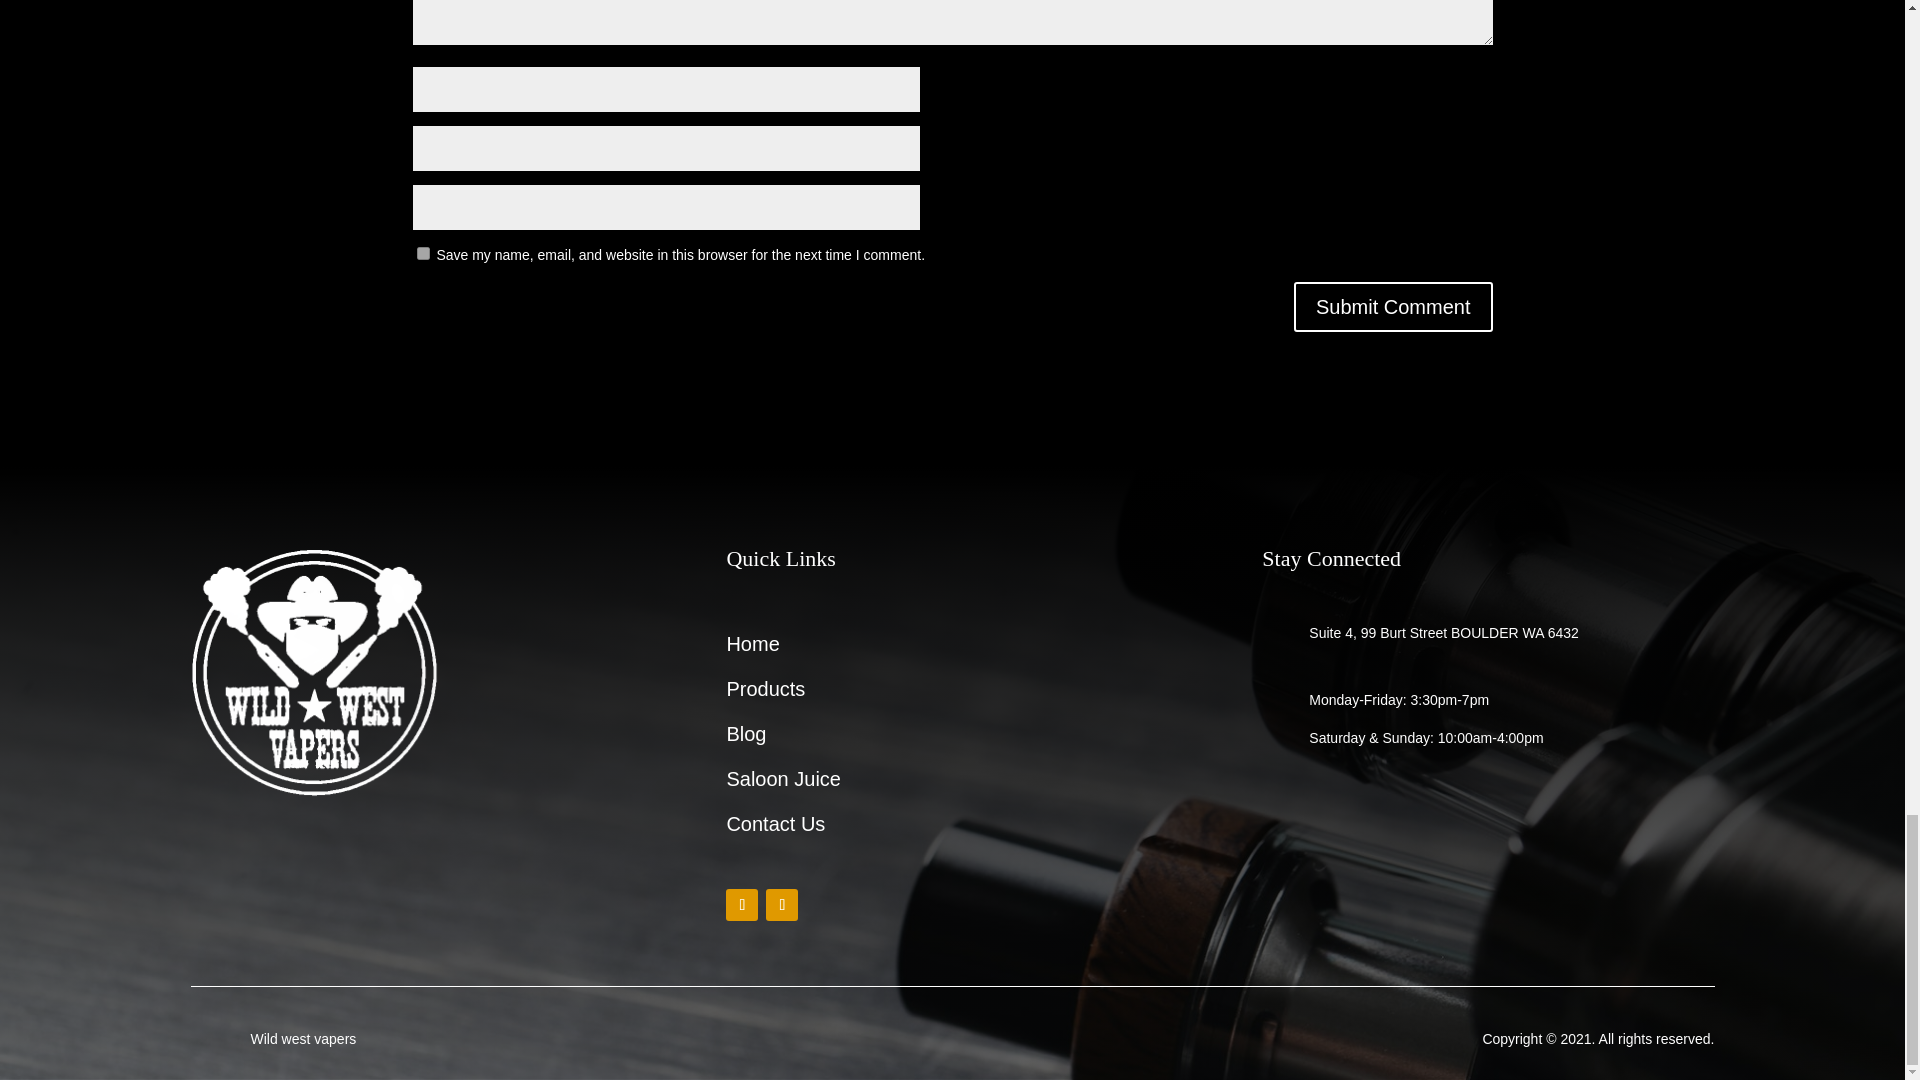 The image size is (1920, 1080). I want to click on Follow on Instagram, so click(782, 904).